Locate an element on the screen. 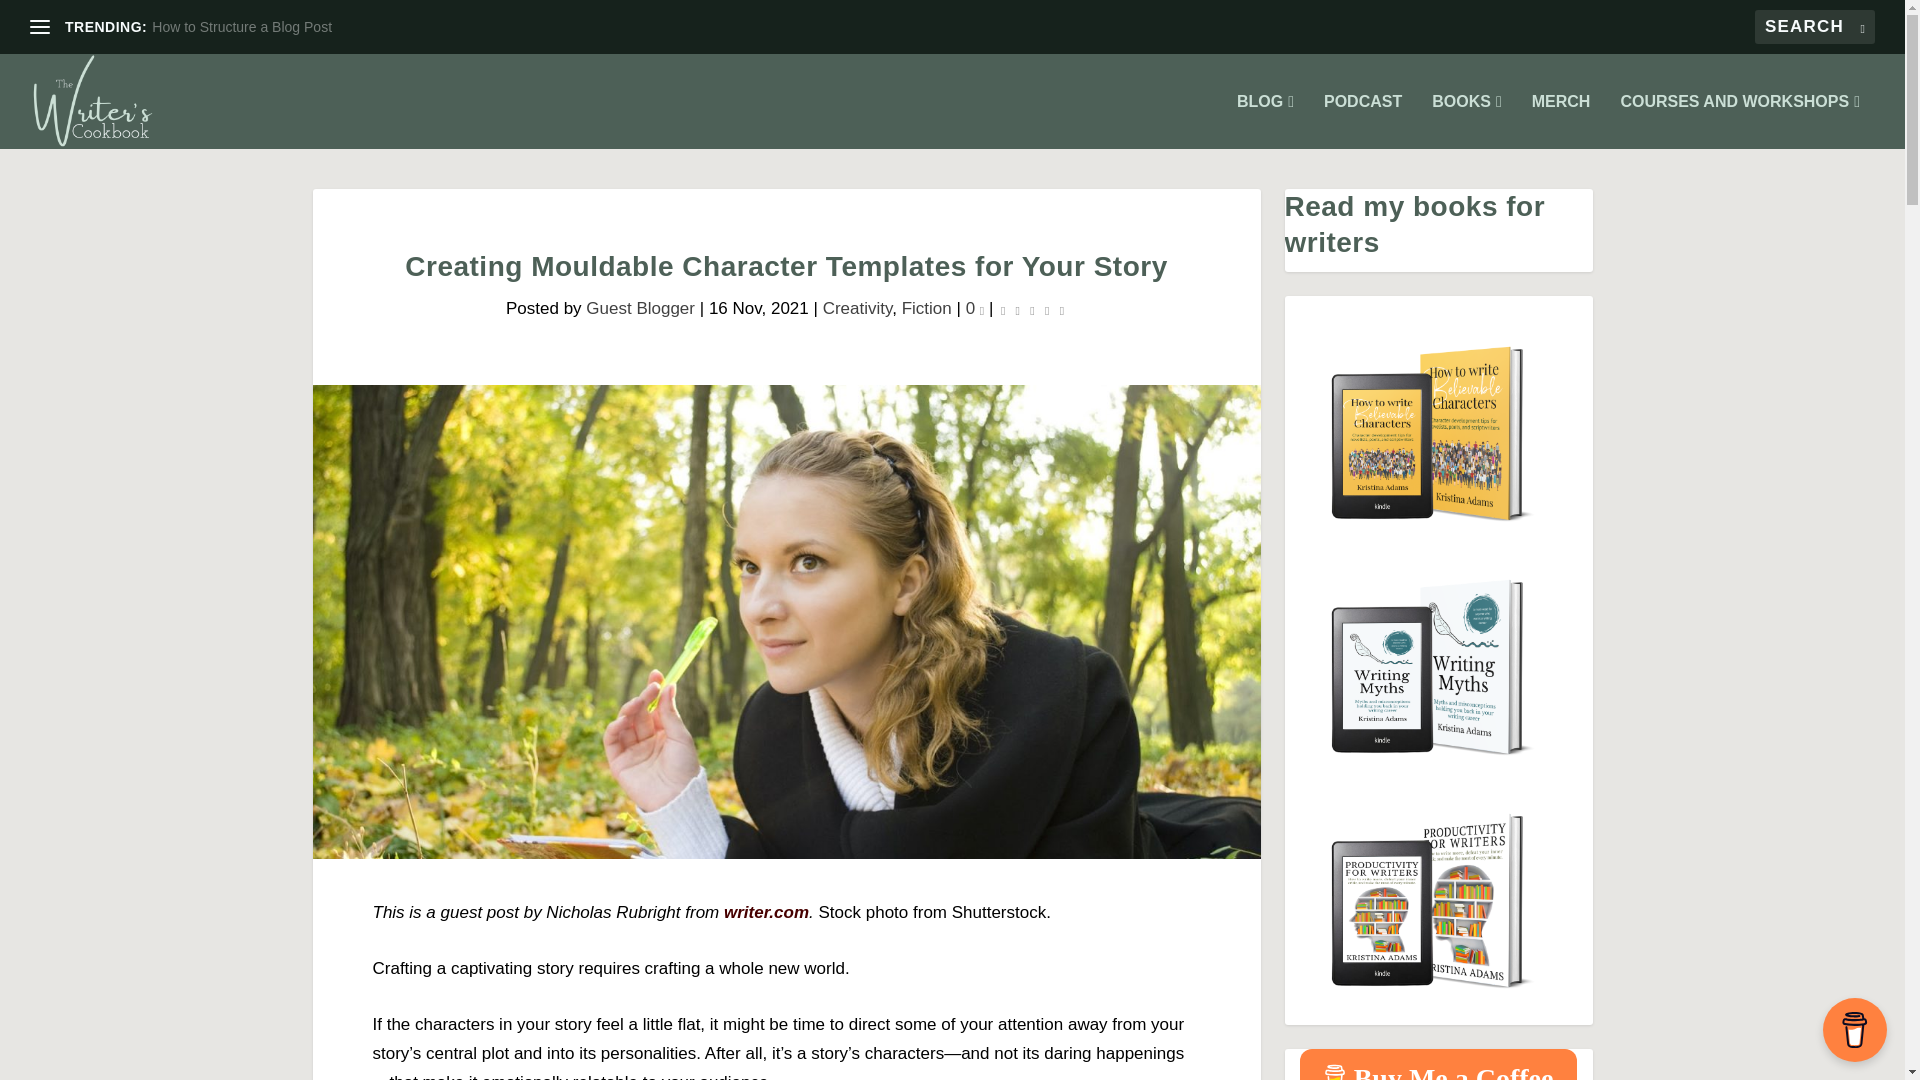  BOOKS is located at coordinates (1466, 122).